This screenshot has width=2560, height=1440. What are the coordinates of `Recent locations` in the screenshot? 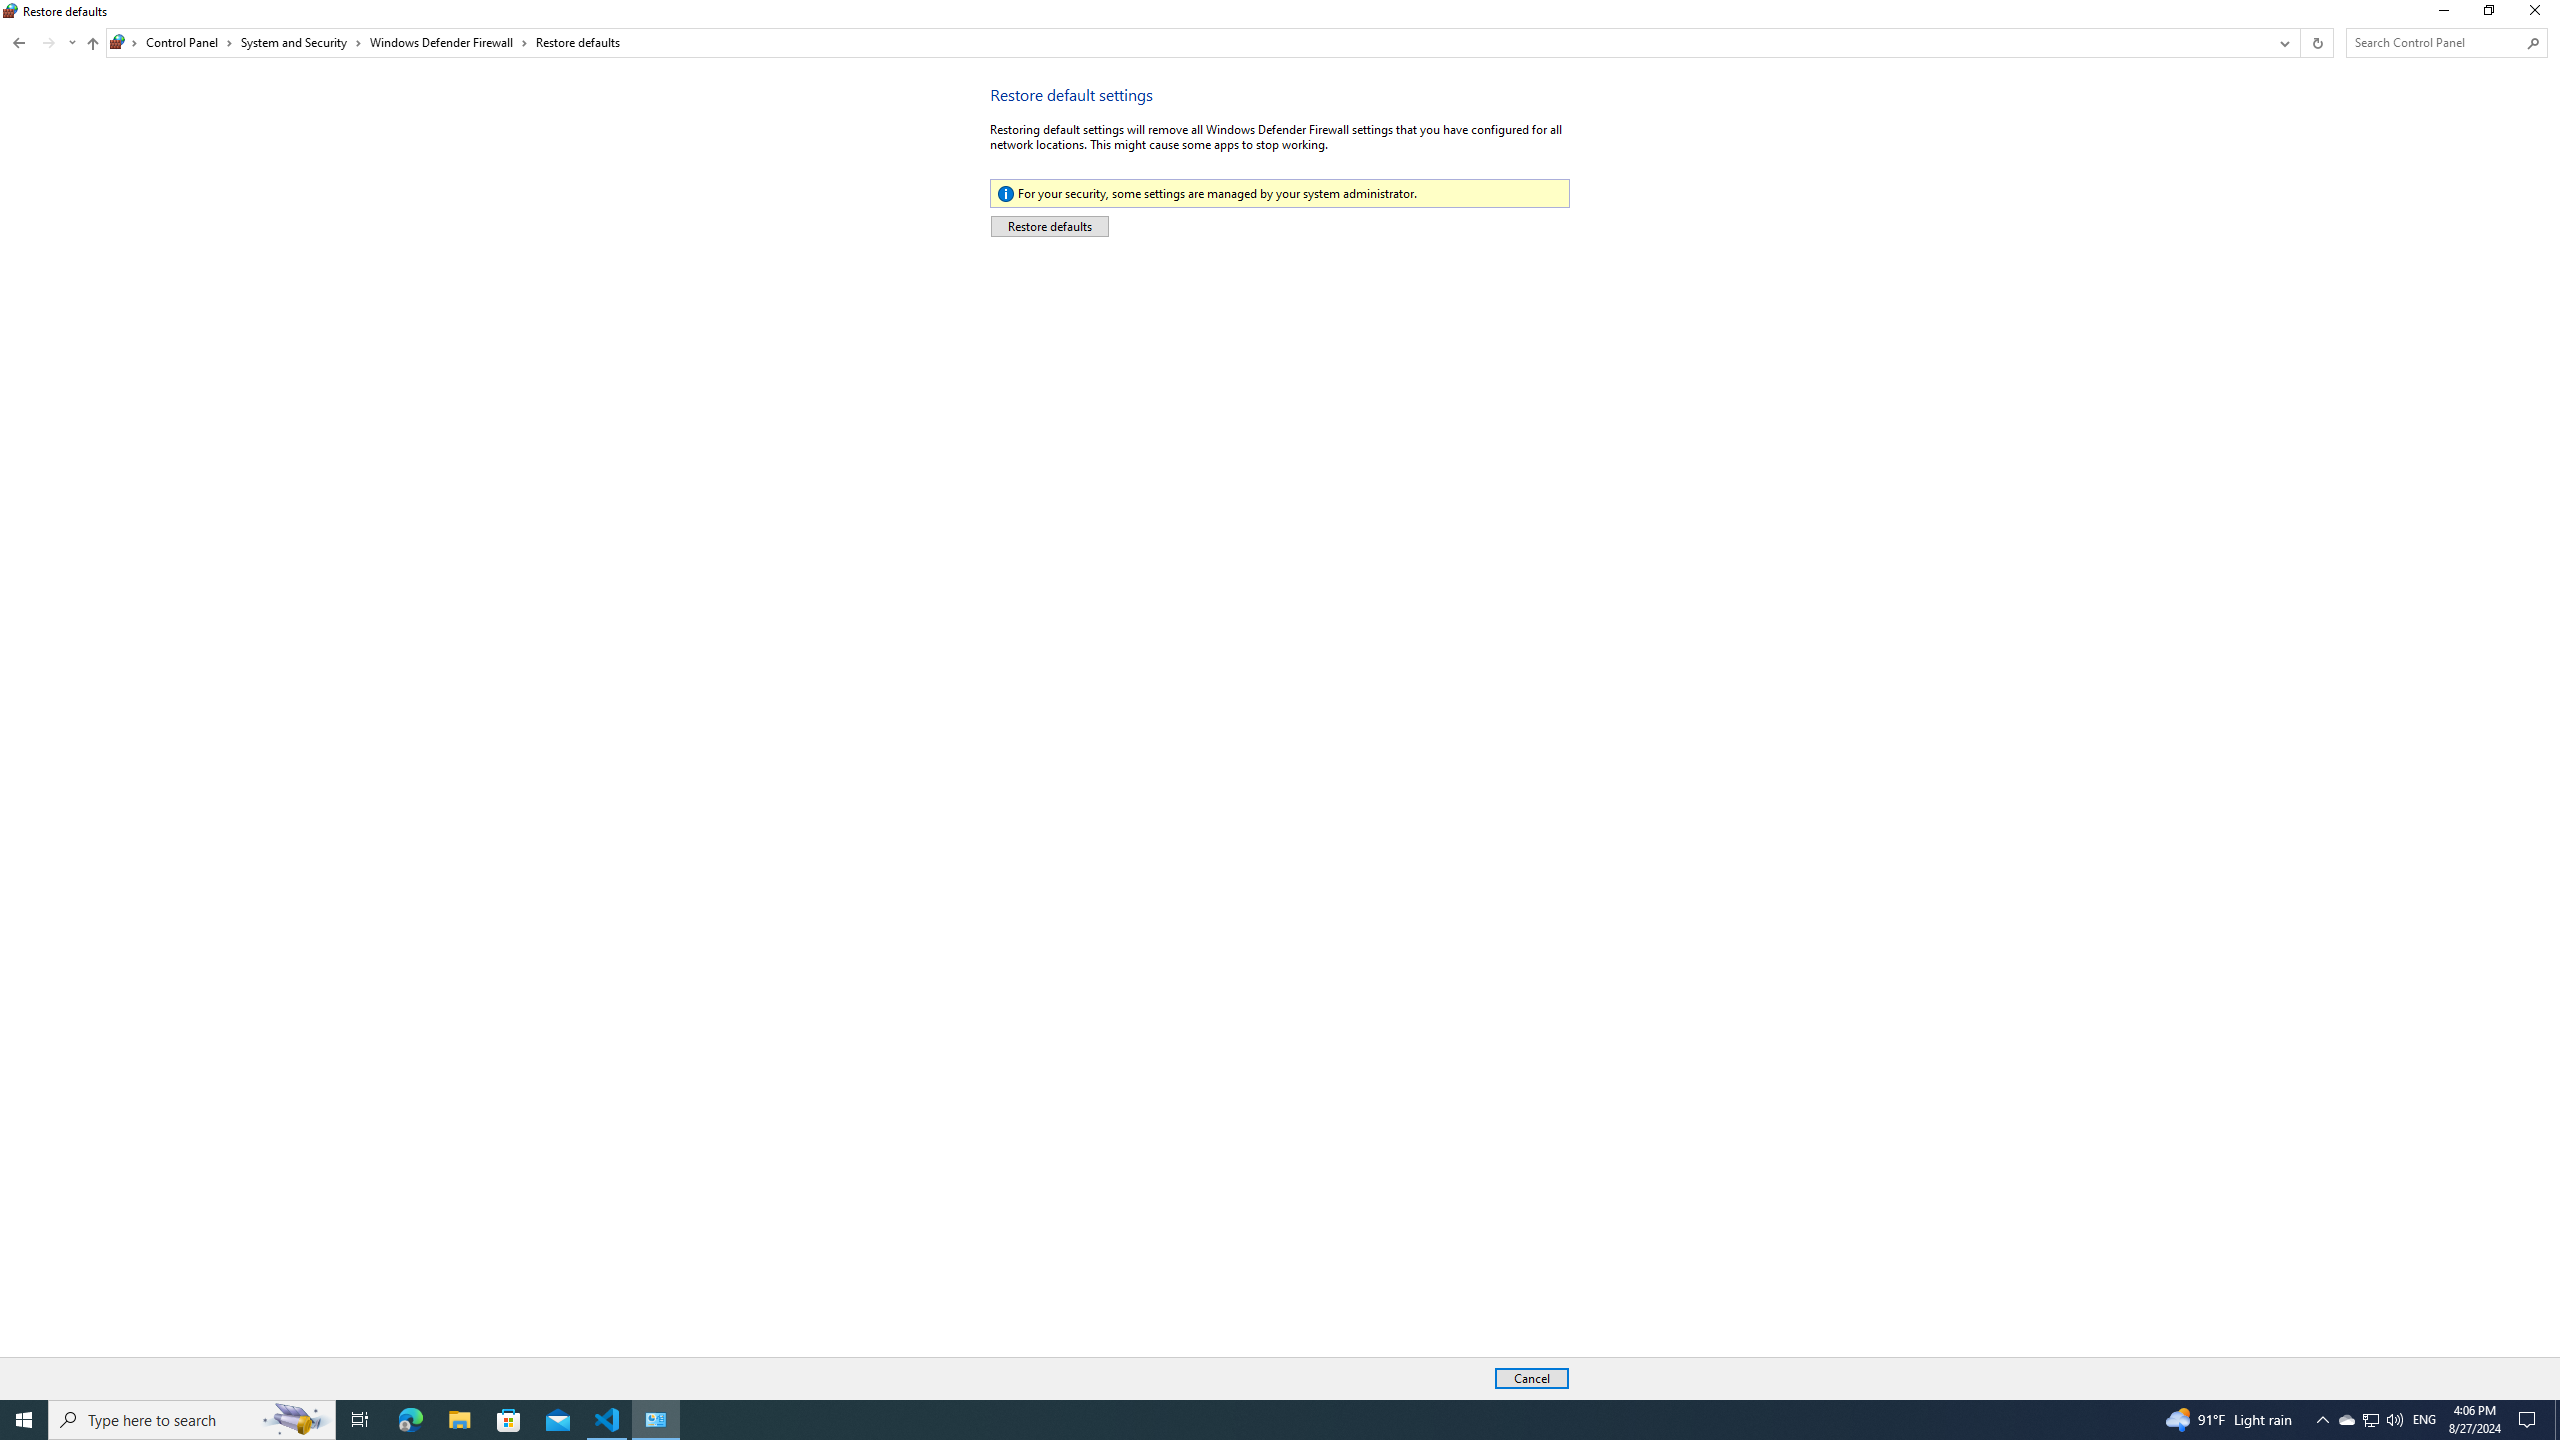 It's located at (72, 42).